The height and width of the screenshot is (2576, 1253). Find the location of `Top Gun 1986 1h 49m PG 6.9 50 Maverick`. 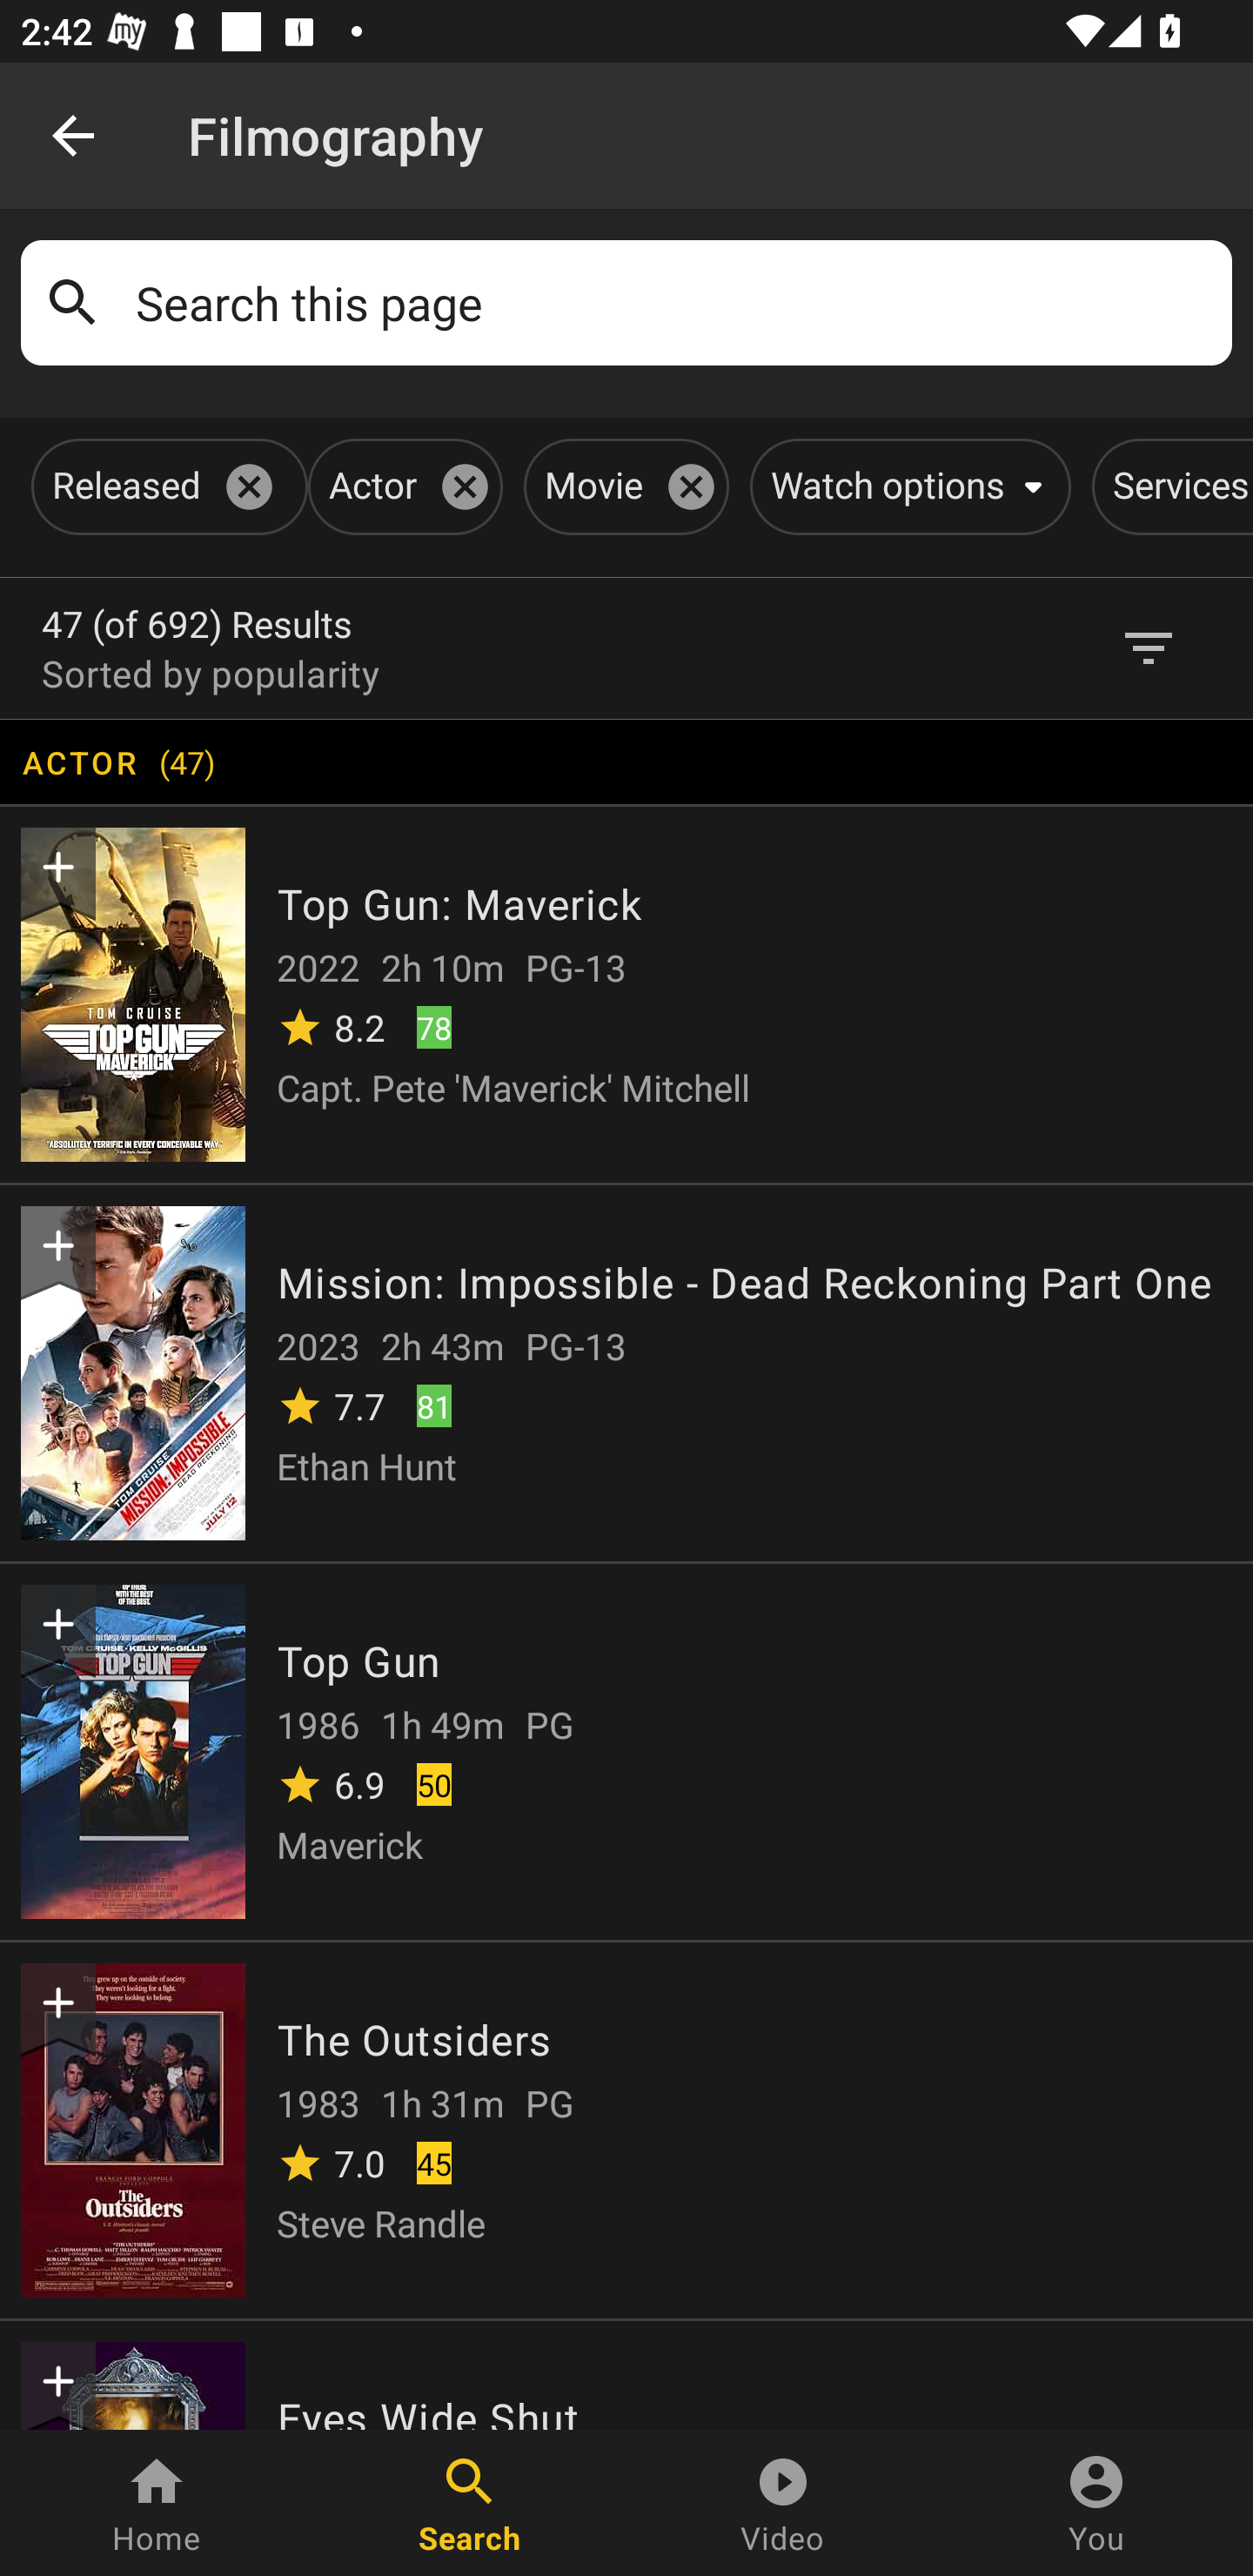

Top Gun 1986 1h 49m PG 6.9 50 Maverick is located at coordinates (626, 1749).